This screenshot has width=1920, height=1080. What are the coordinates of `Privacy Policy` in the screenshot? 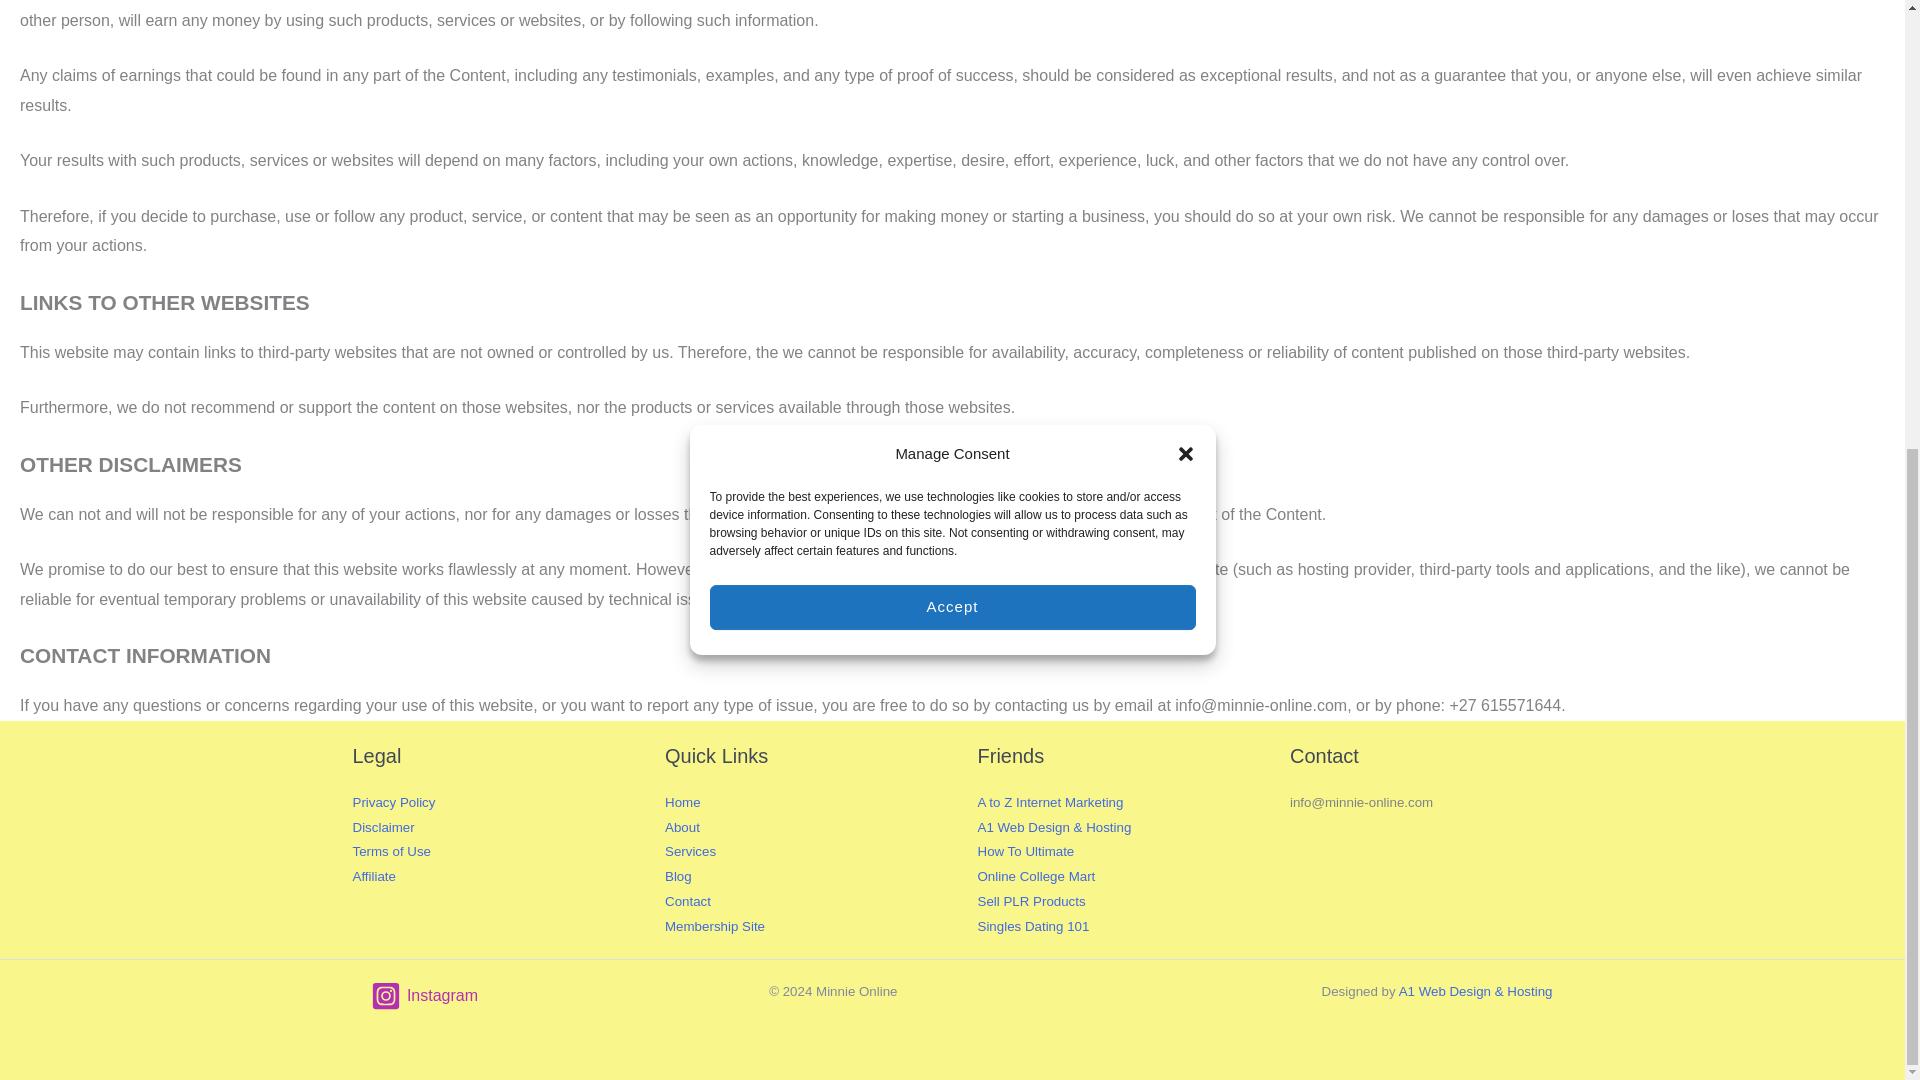 It's located at (393, 802).